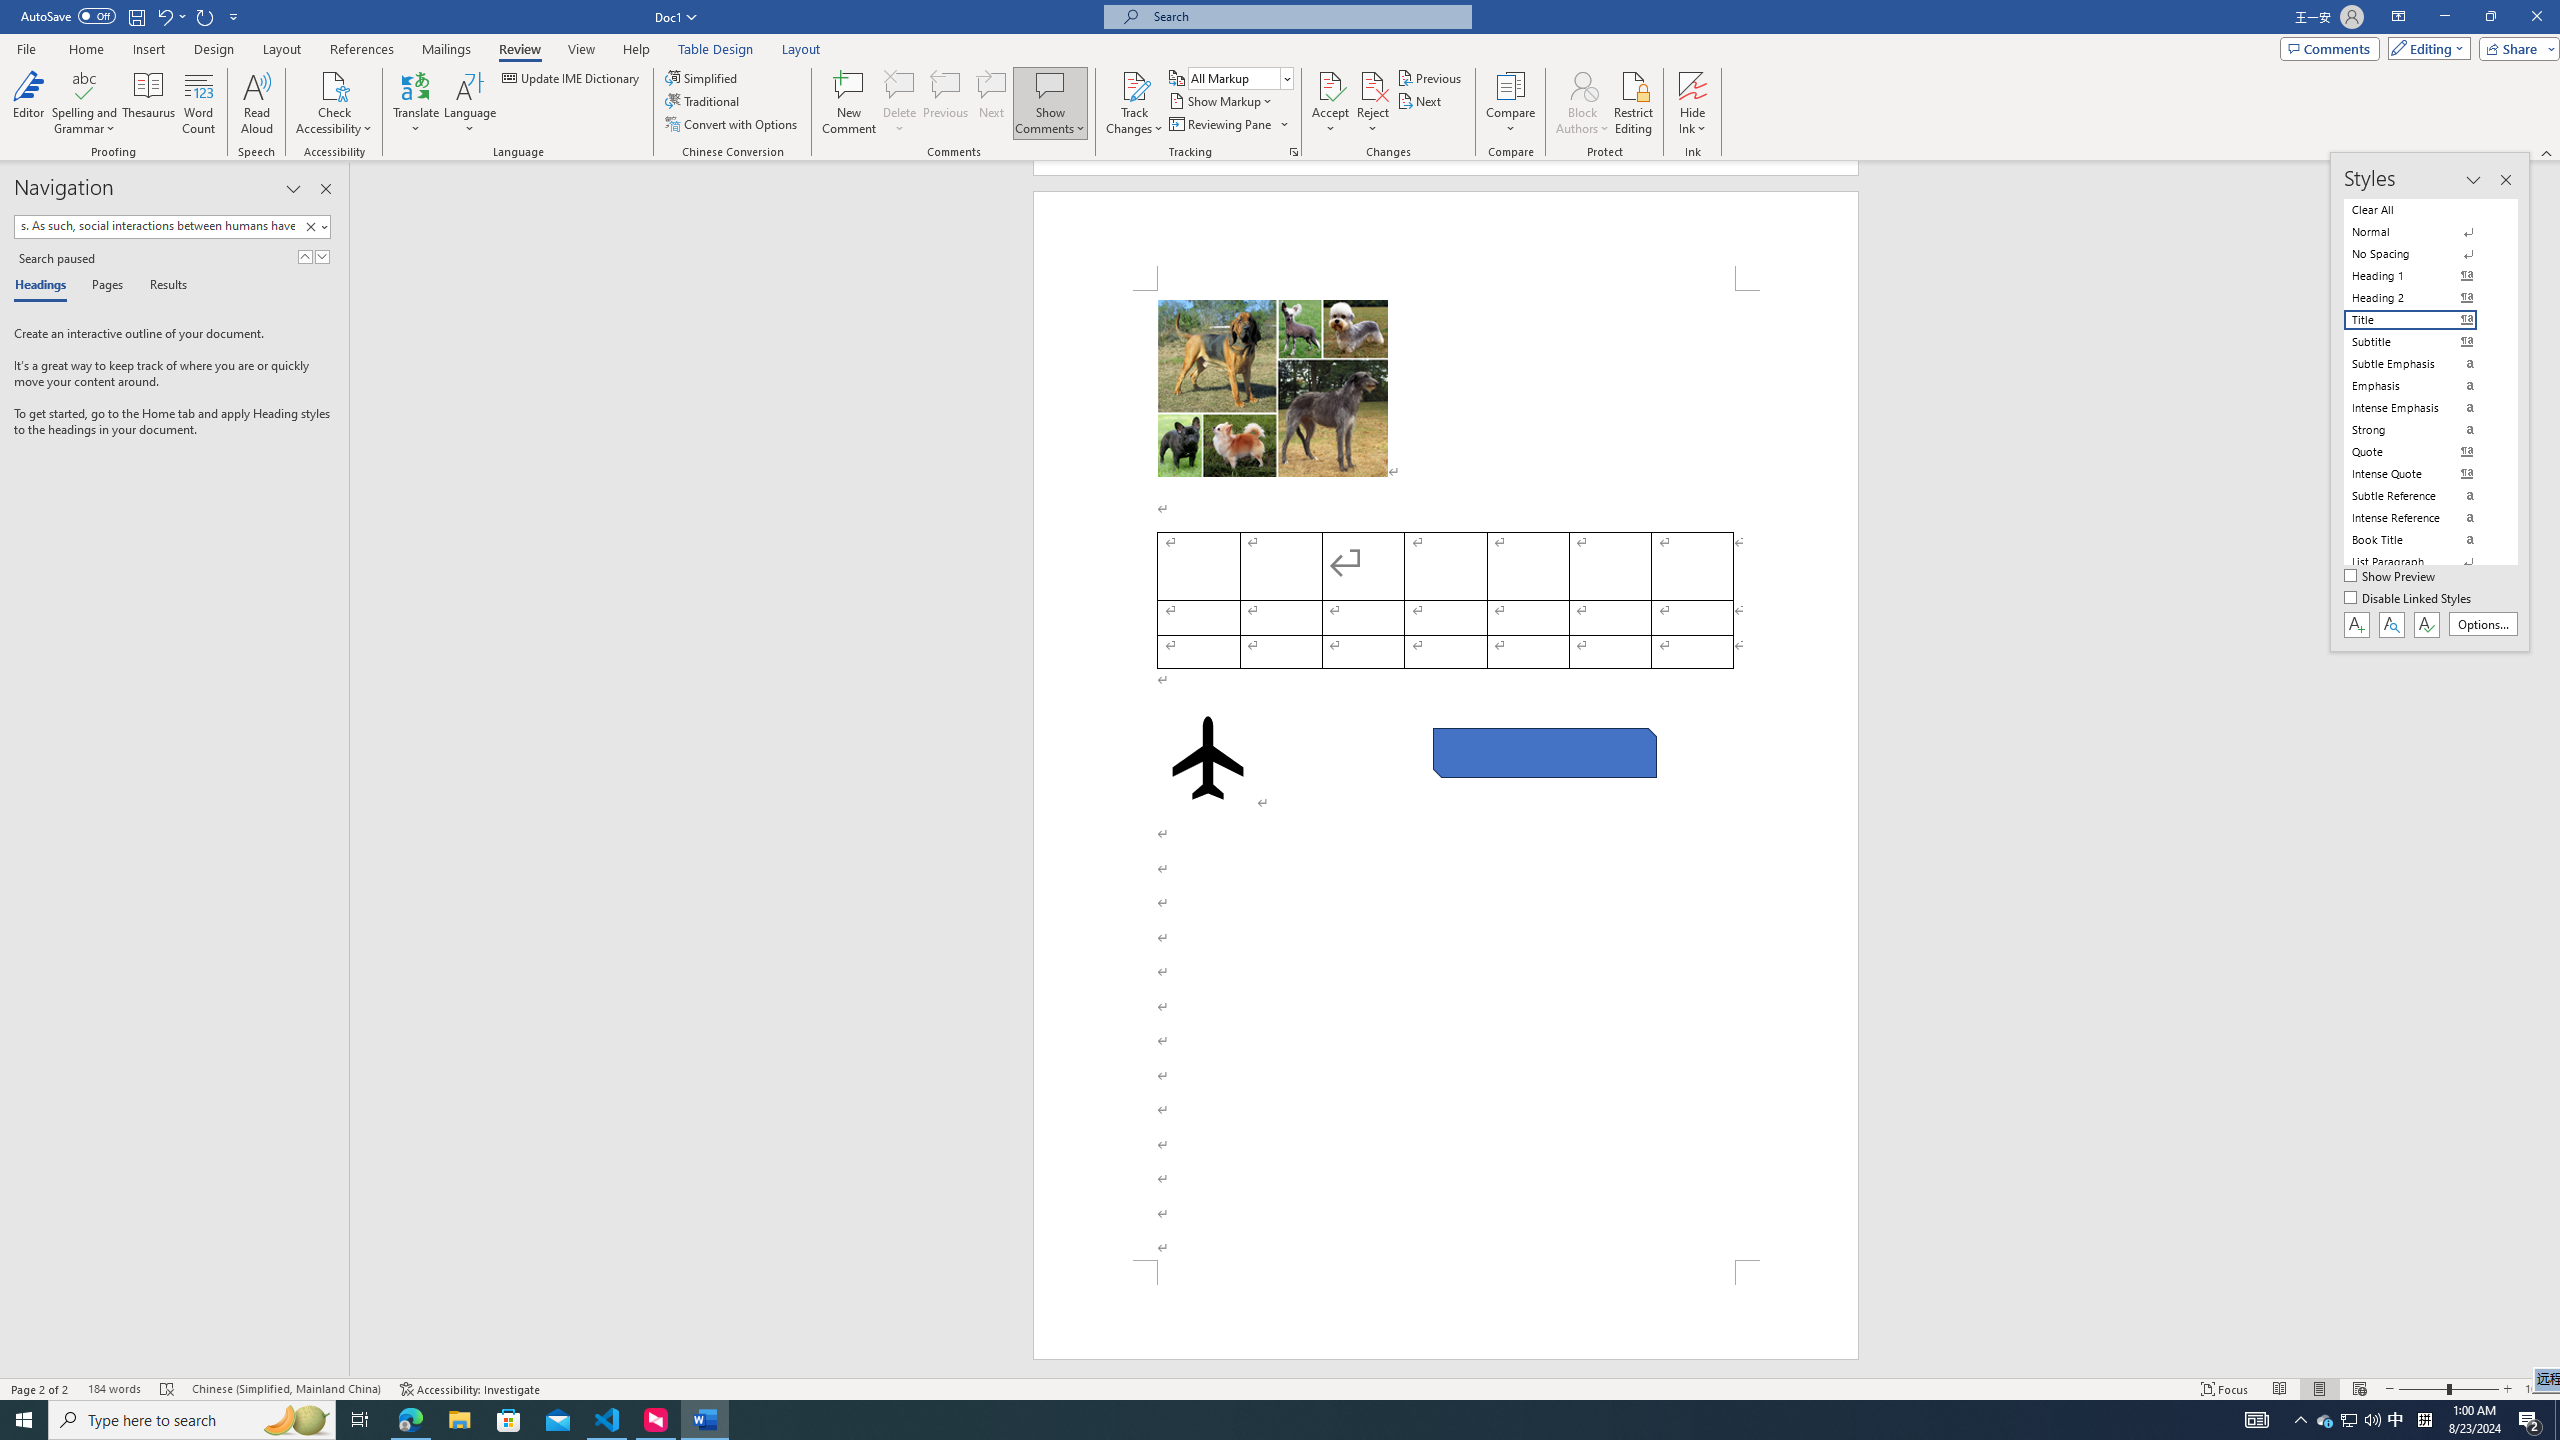  What do you see at coordinates (900, 85) in the screenshot?
I see `Delete` at bounding box center [900, 85].